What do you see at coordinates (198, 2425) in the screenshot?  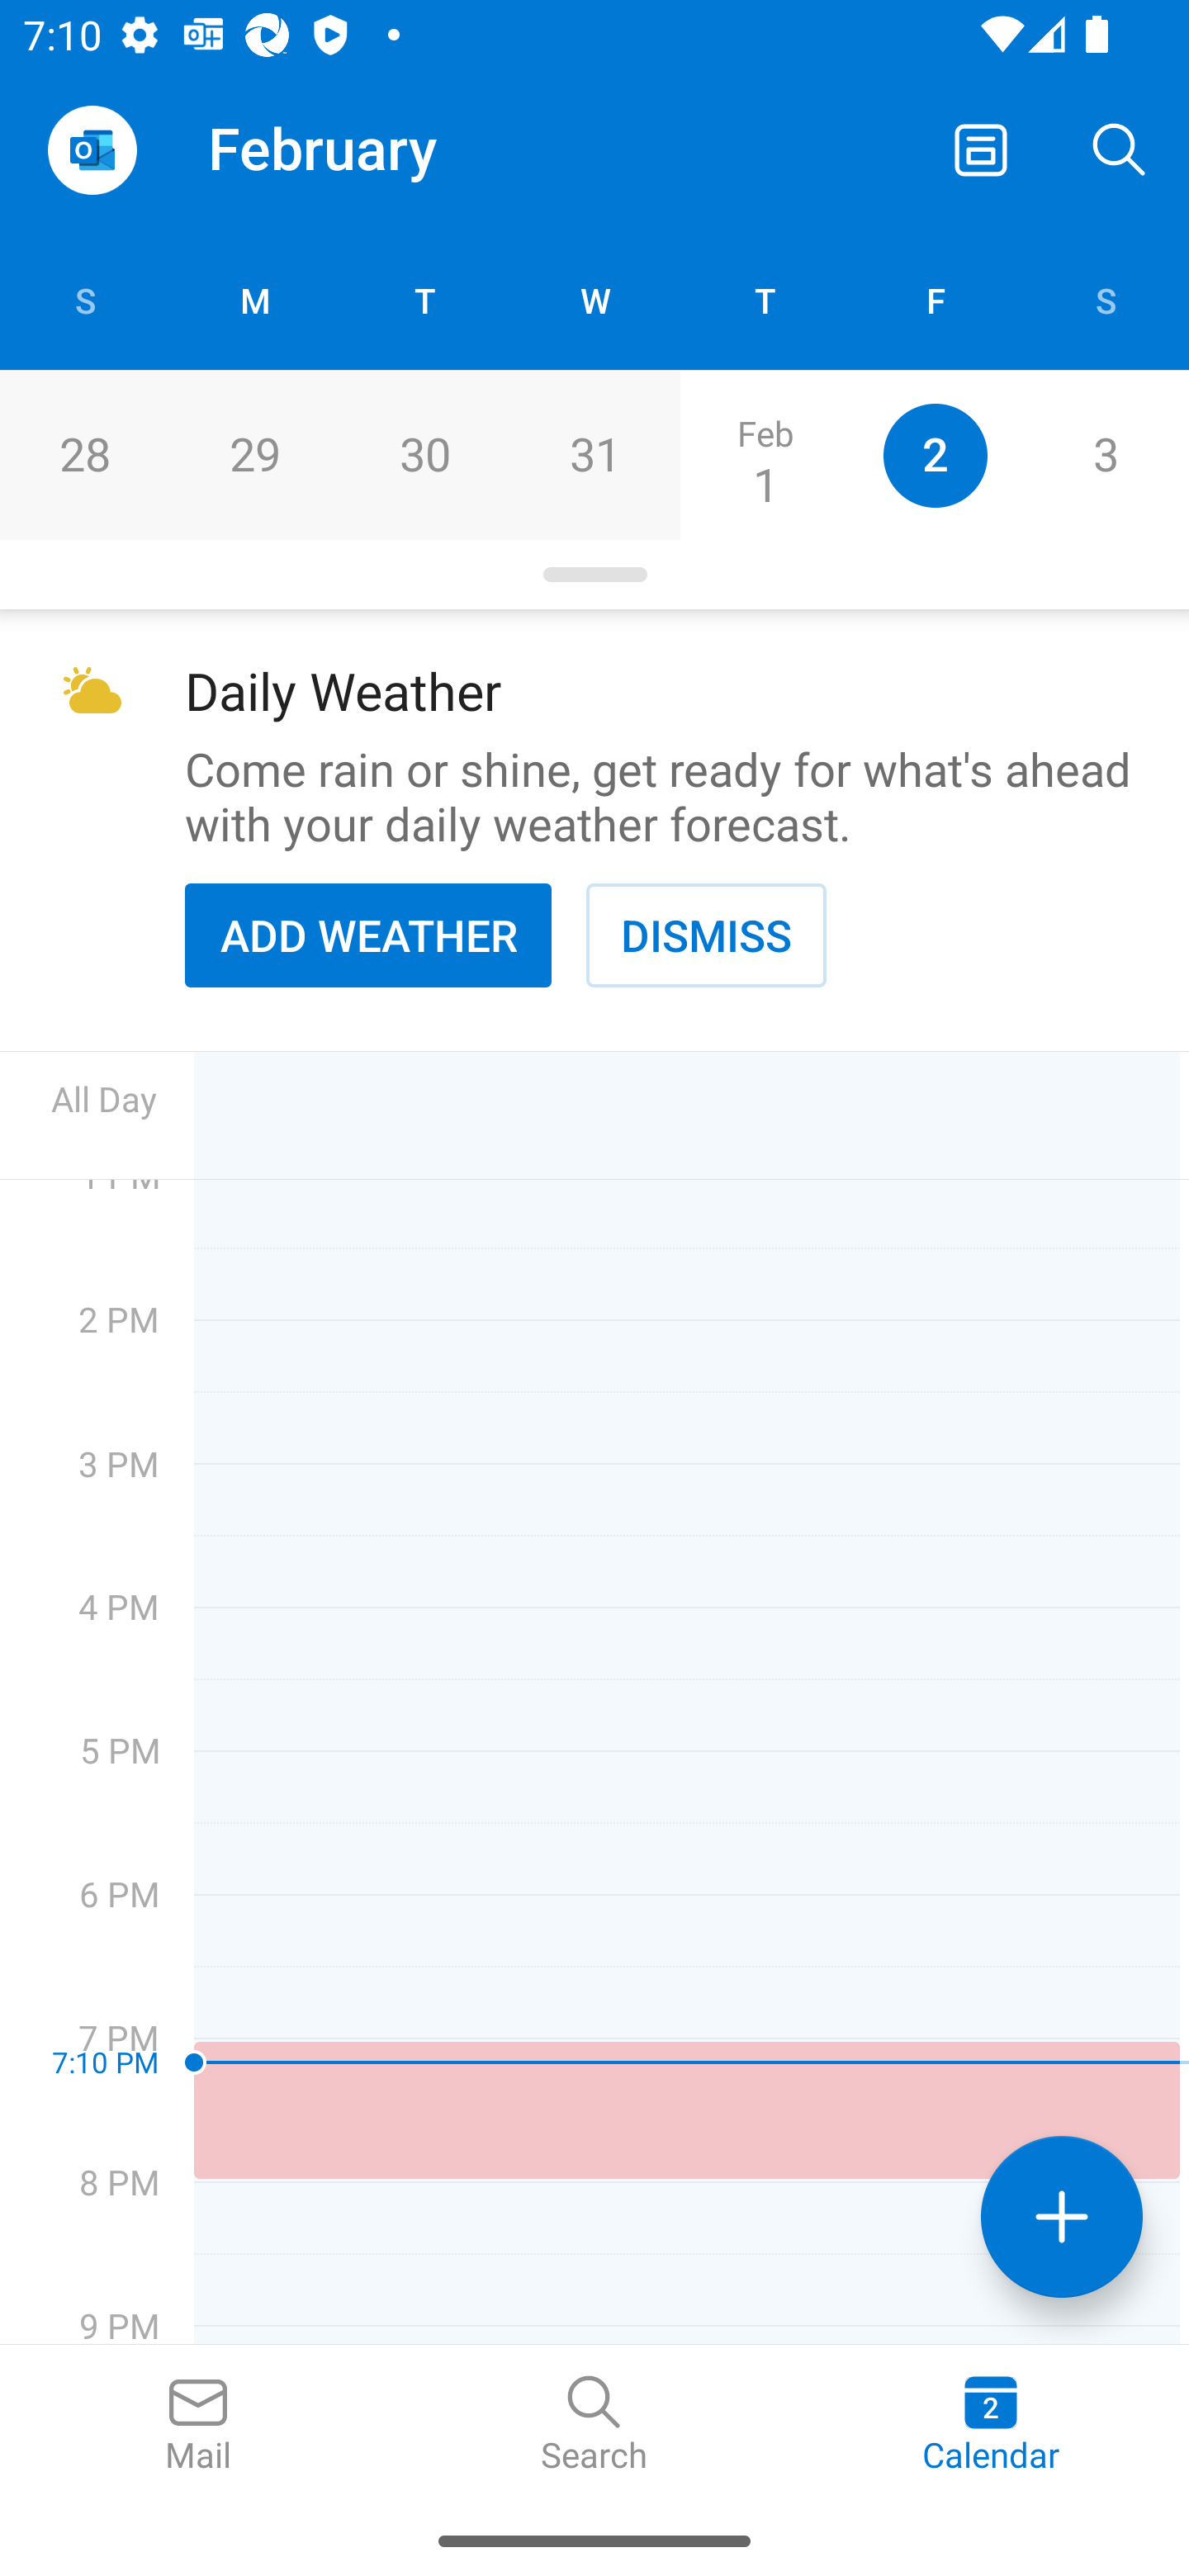 I see `Mail` at bounding box center [198, 2425].